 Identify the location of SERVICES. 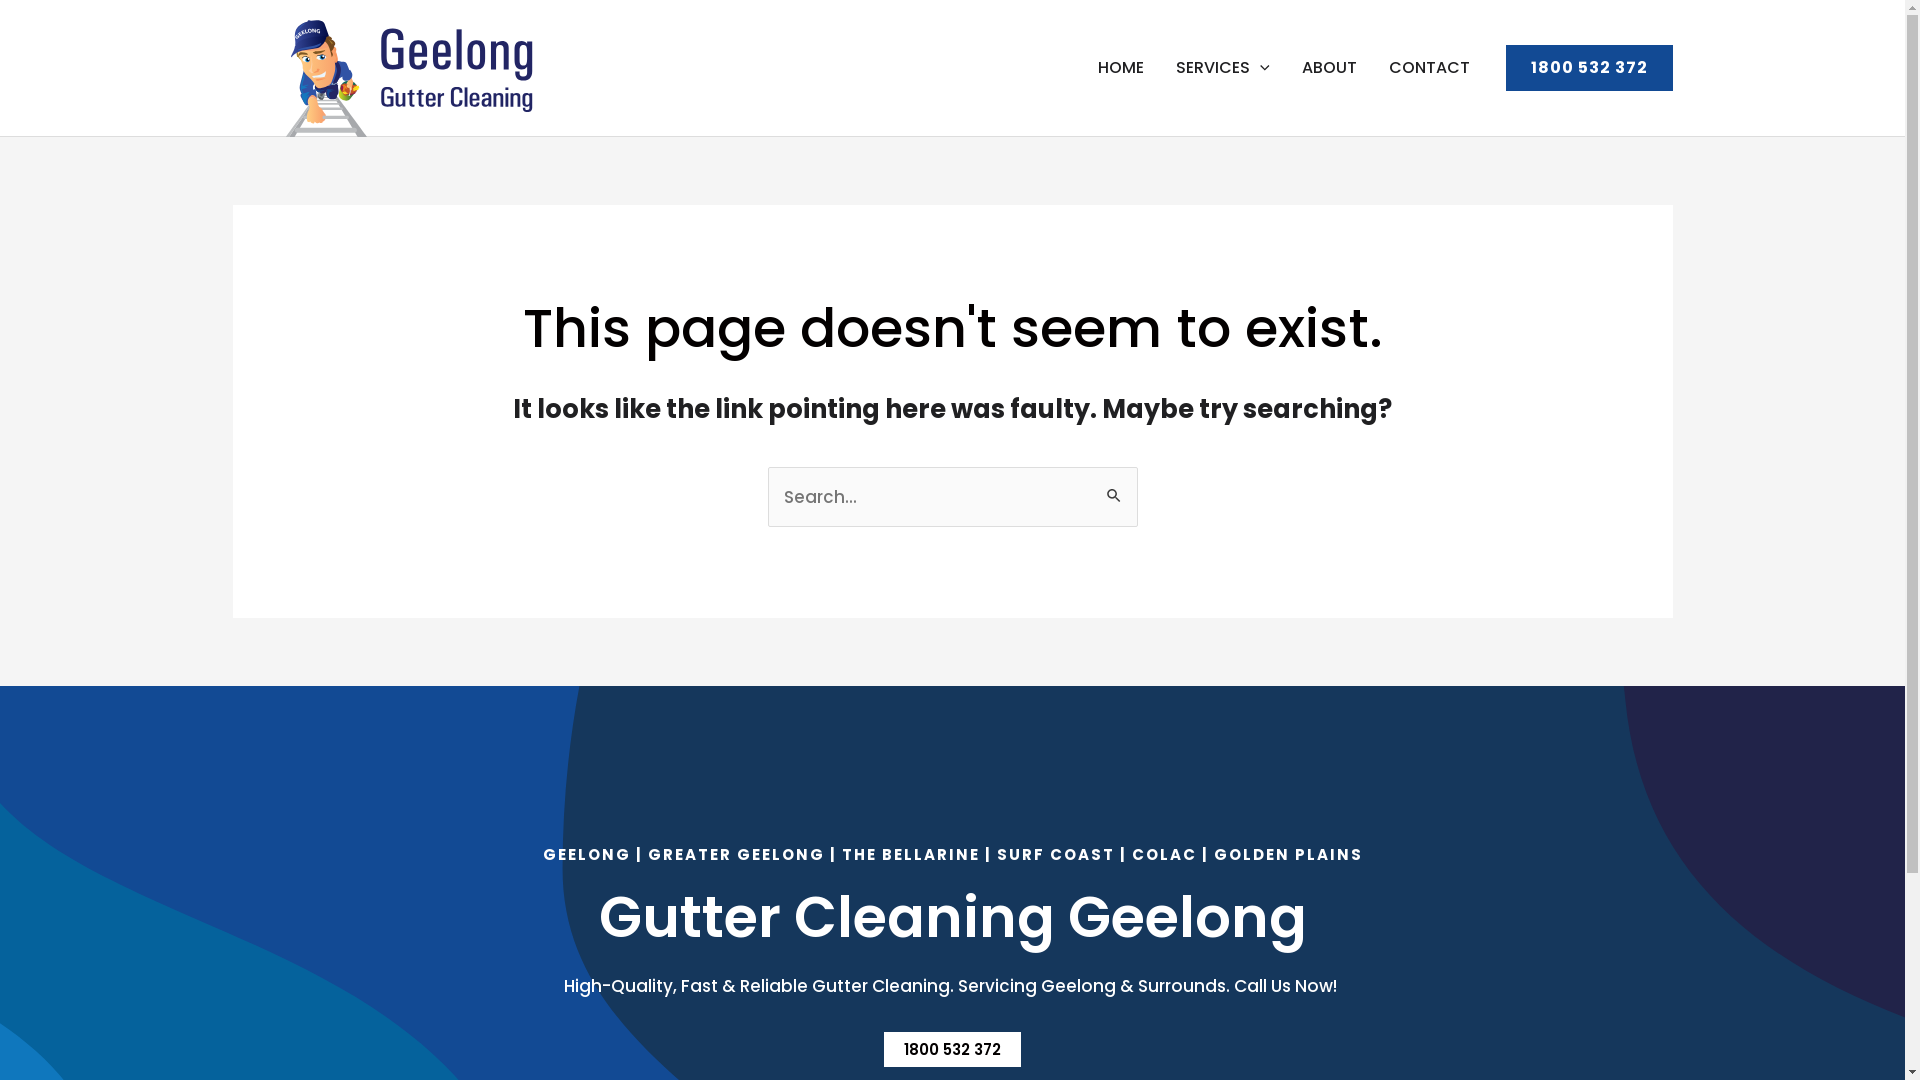
(1223, 68).